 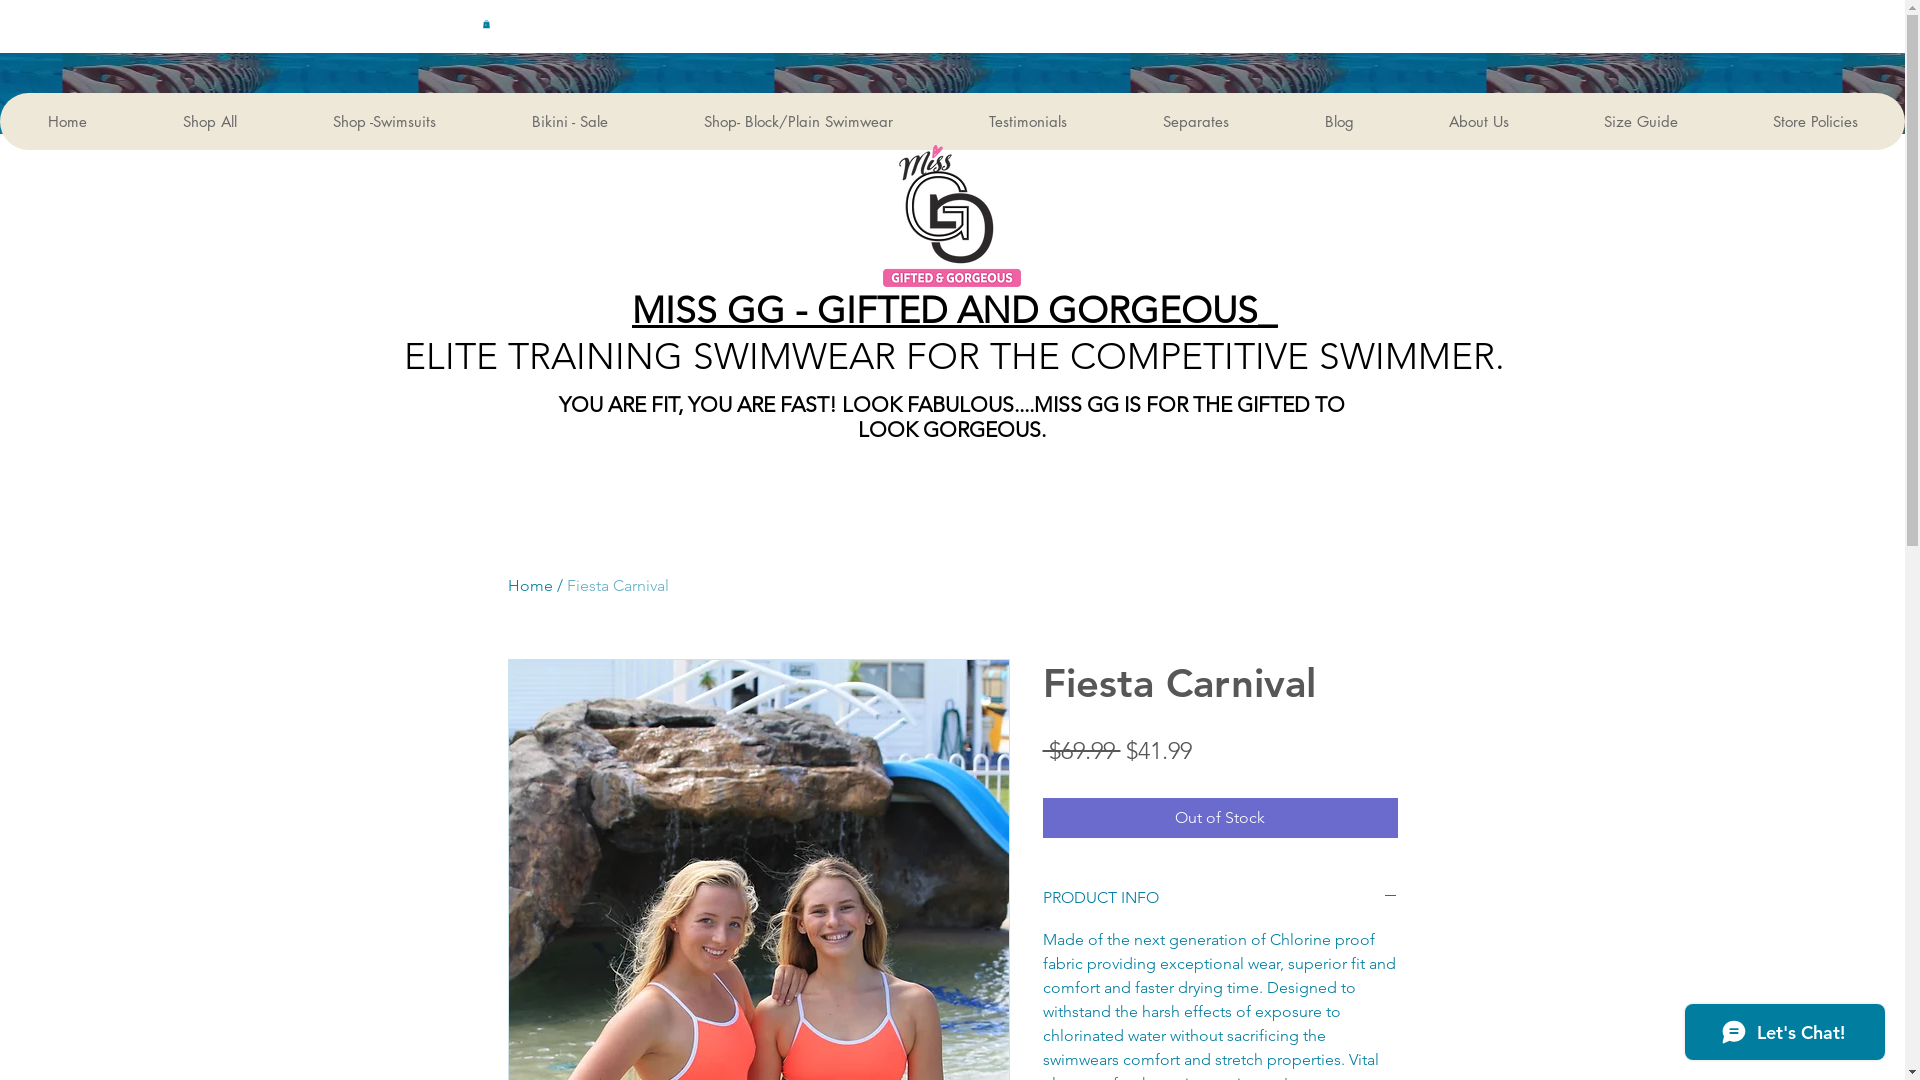 What do you see at coordinates (1027, 122) in the screenshot?
I see `Testimonials` at bounding box center [1027, 122].